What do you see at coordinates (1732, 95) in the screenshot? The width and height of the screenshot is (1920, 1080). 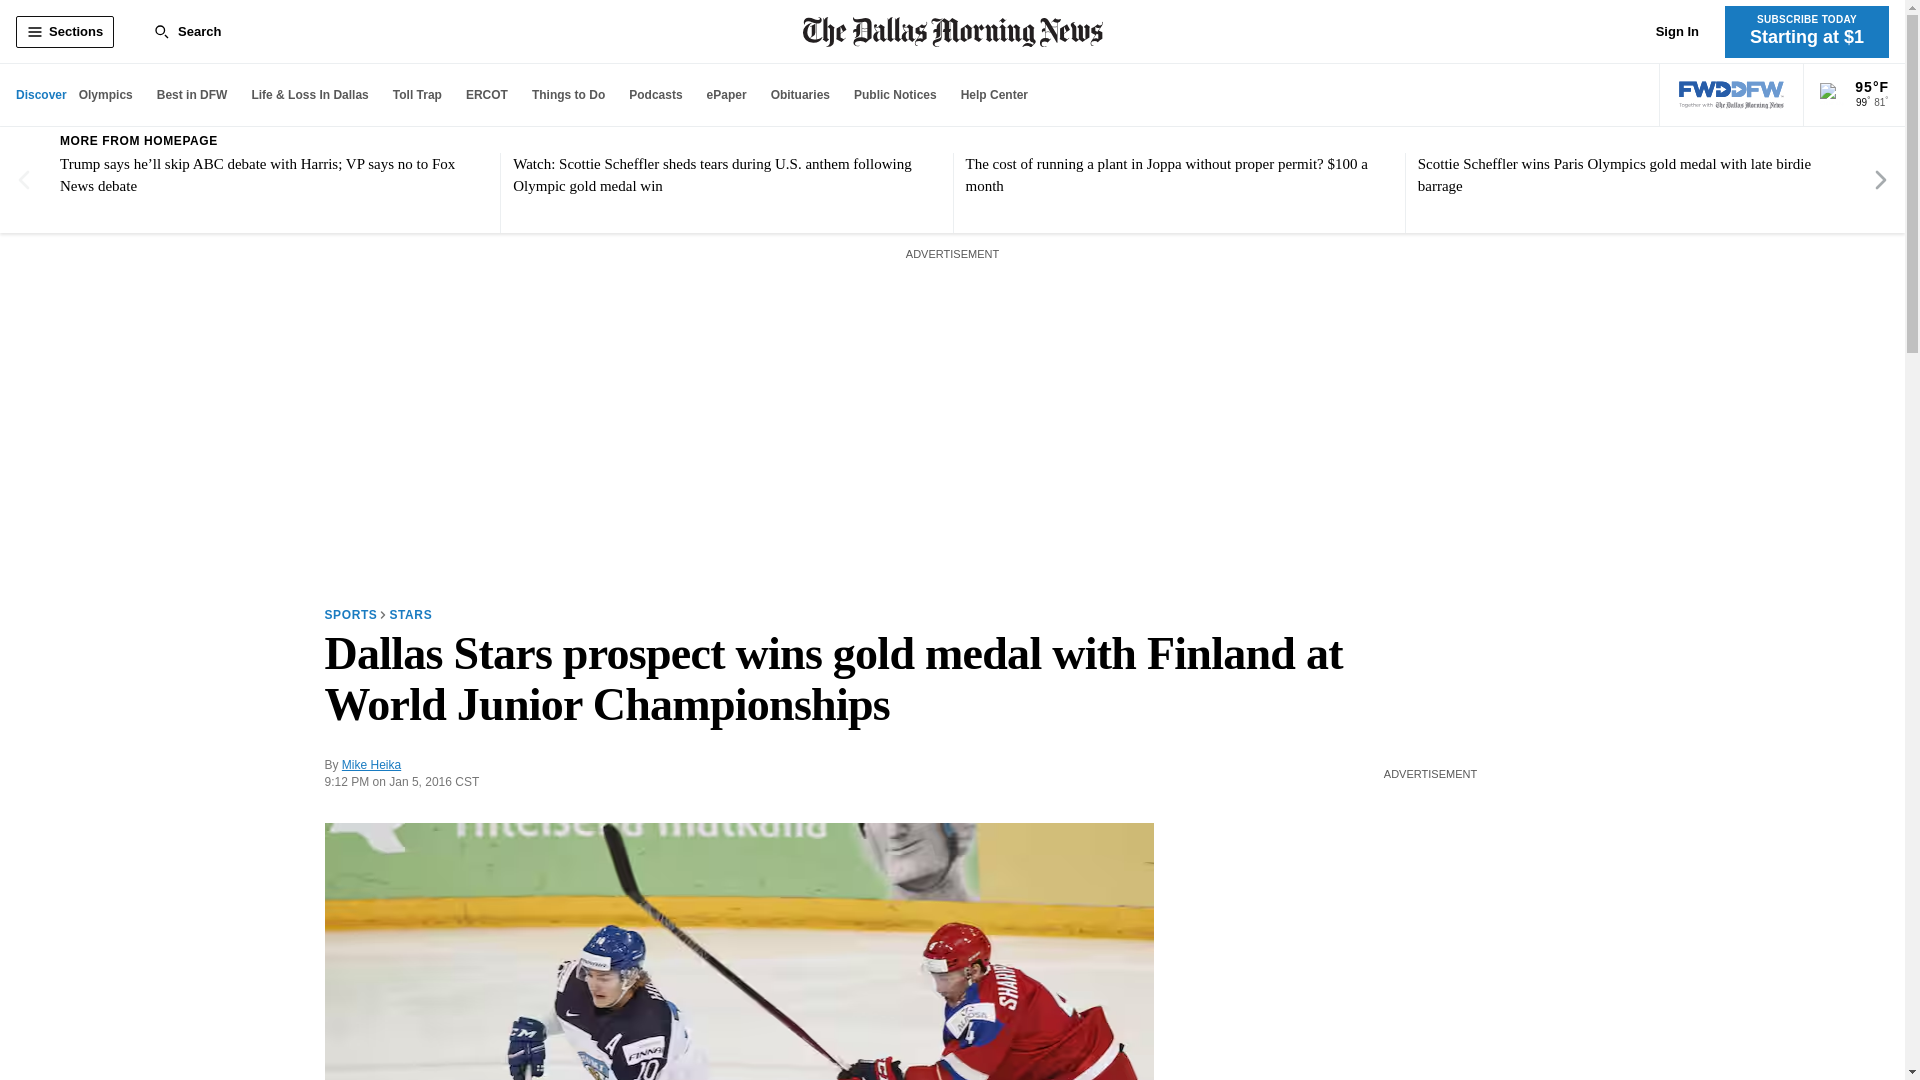 I see `FWD DFW, Together with The Dallas Morning News` at bounding box center [1732, 95].